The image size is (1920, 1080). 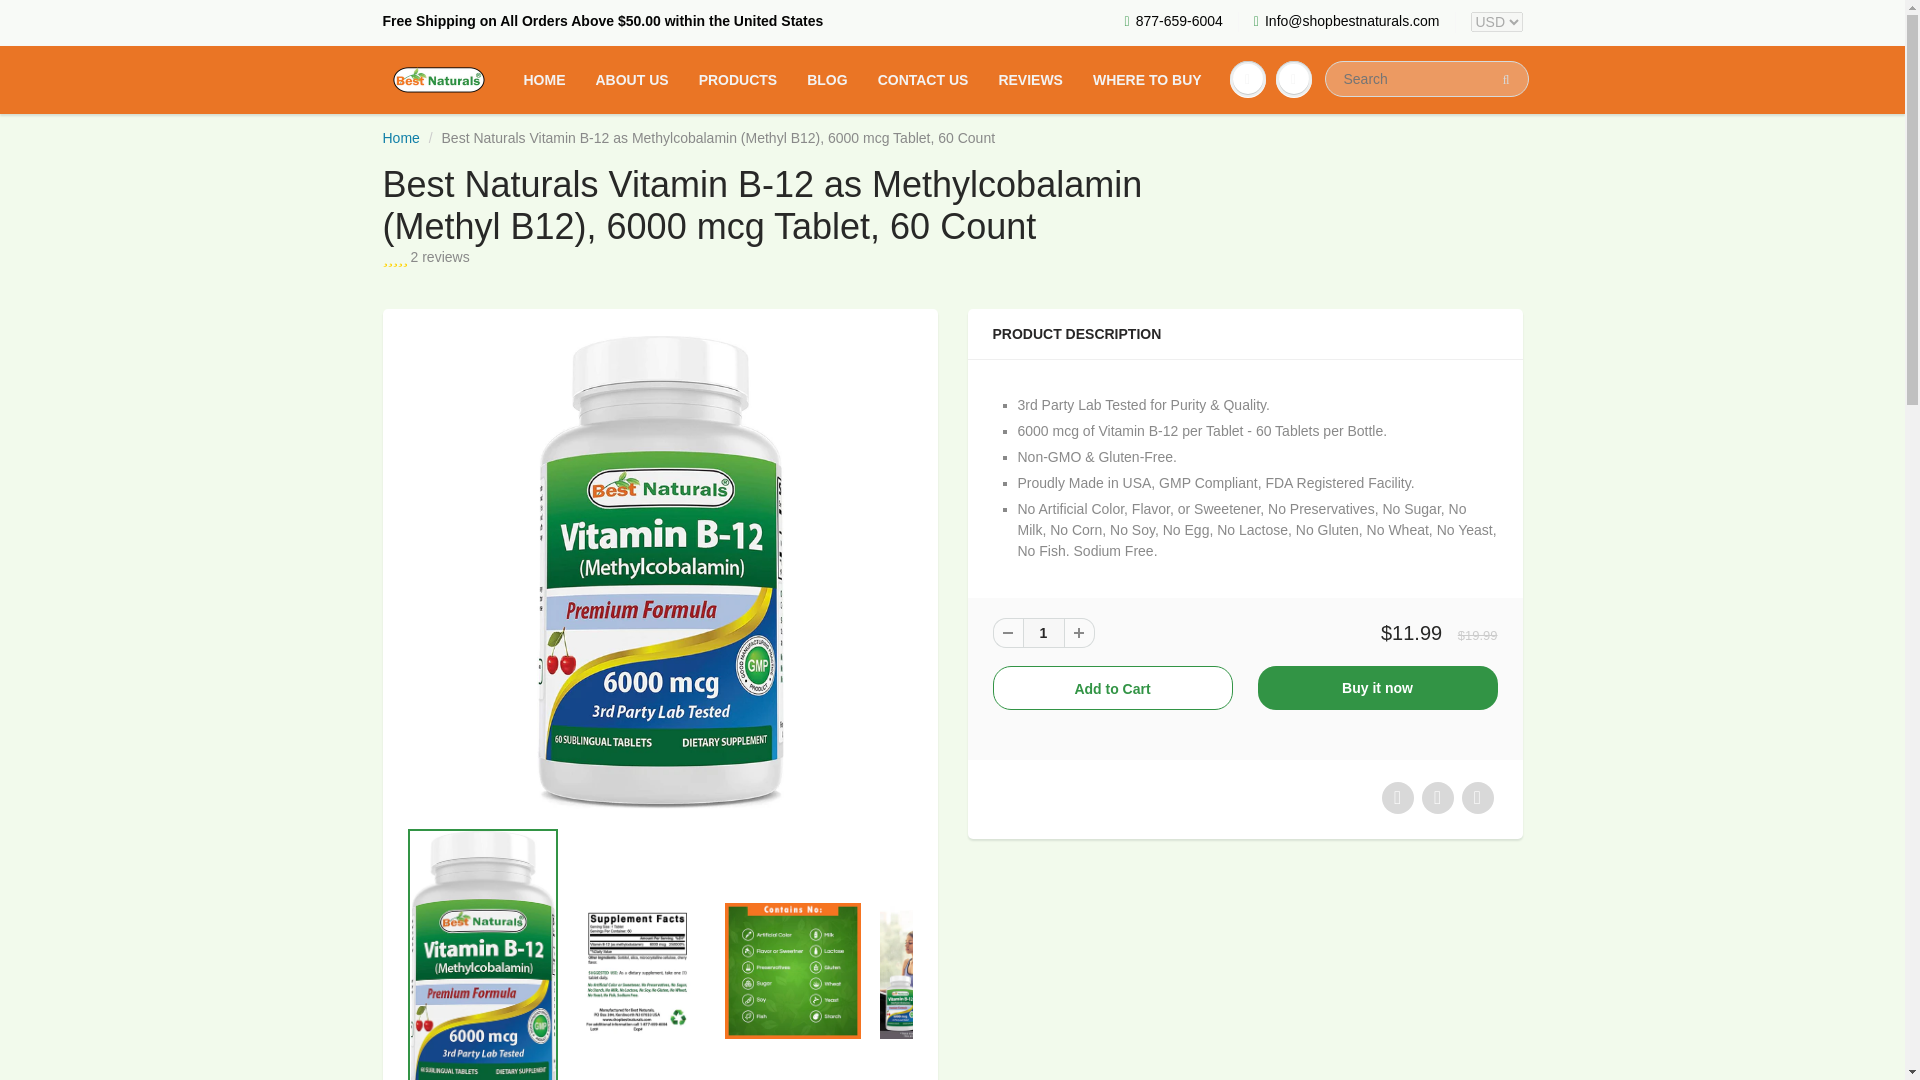 I want to click on CONTACT US, so click(x=922, y=80).